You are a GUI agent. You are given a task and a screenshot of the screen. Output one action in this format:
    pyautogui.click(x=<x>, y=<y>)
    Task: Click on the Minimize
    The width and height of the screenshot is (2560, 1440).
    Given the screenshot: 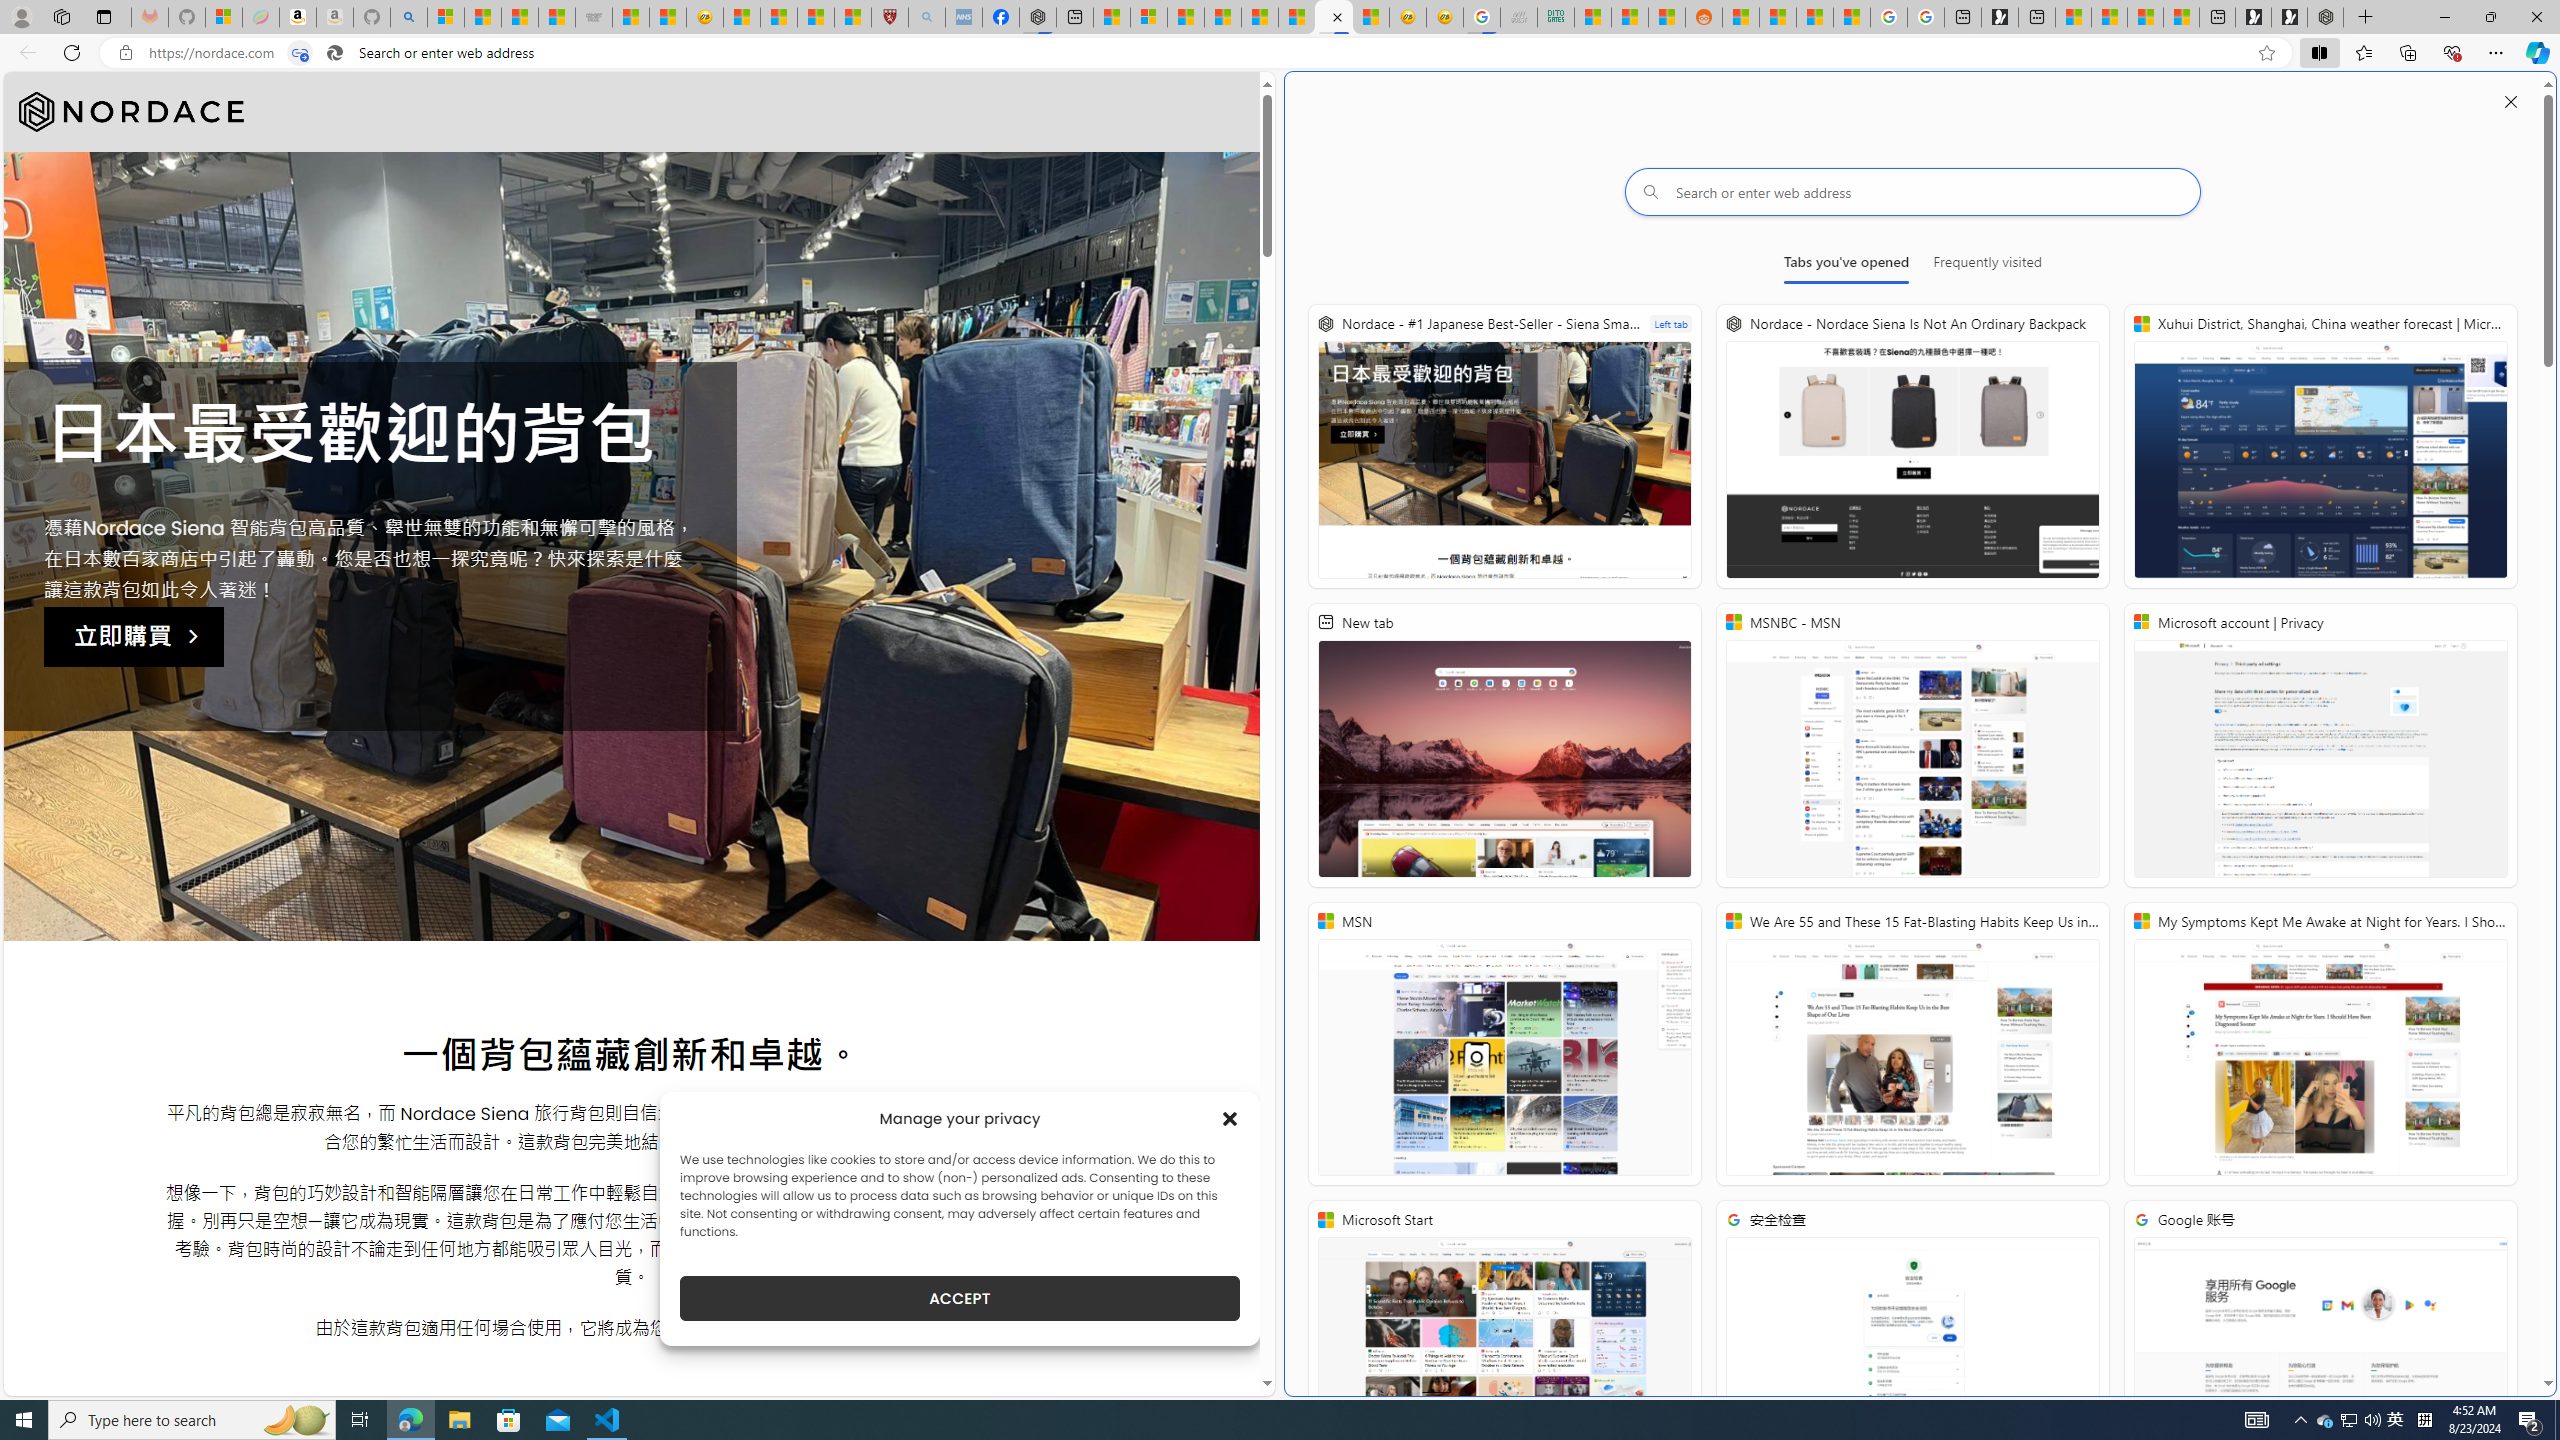 What is the action you would take?
    pyautogui.click(x=2444, y=17)
    